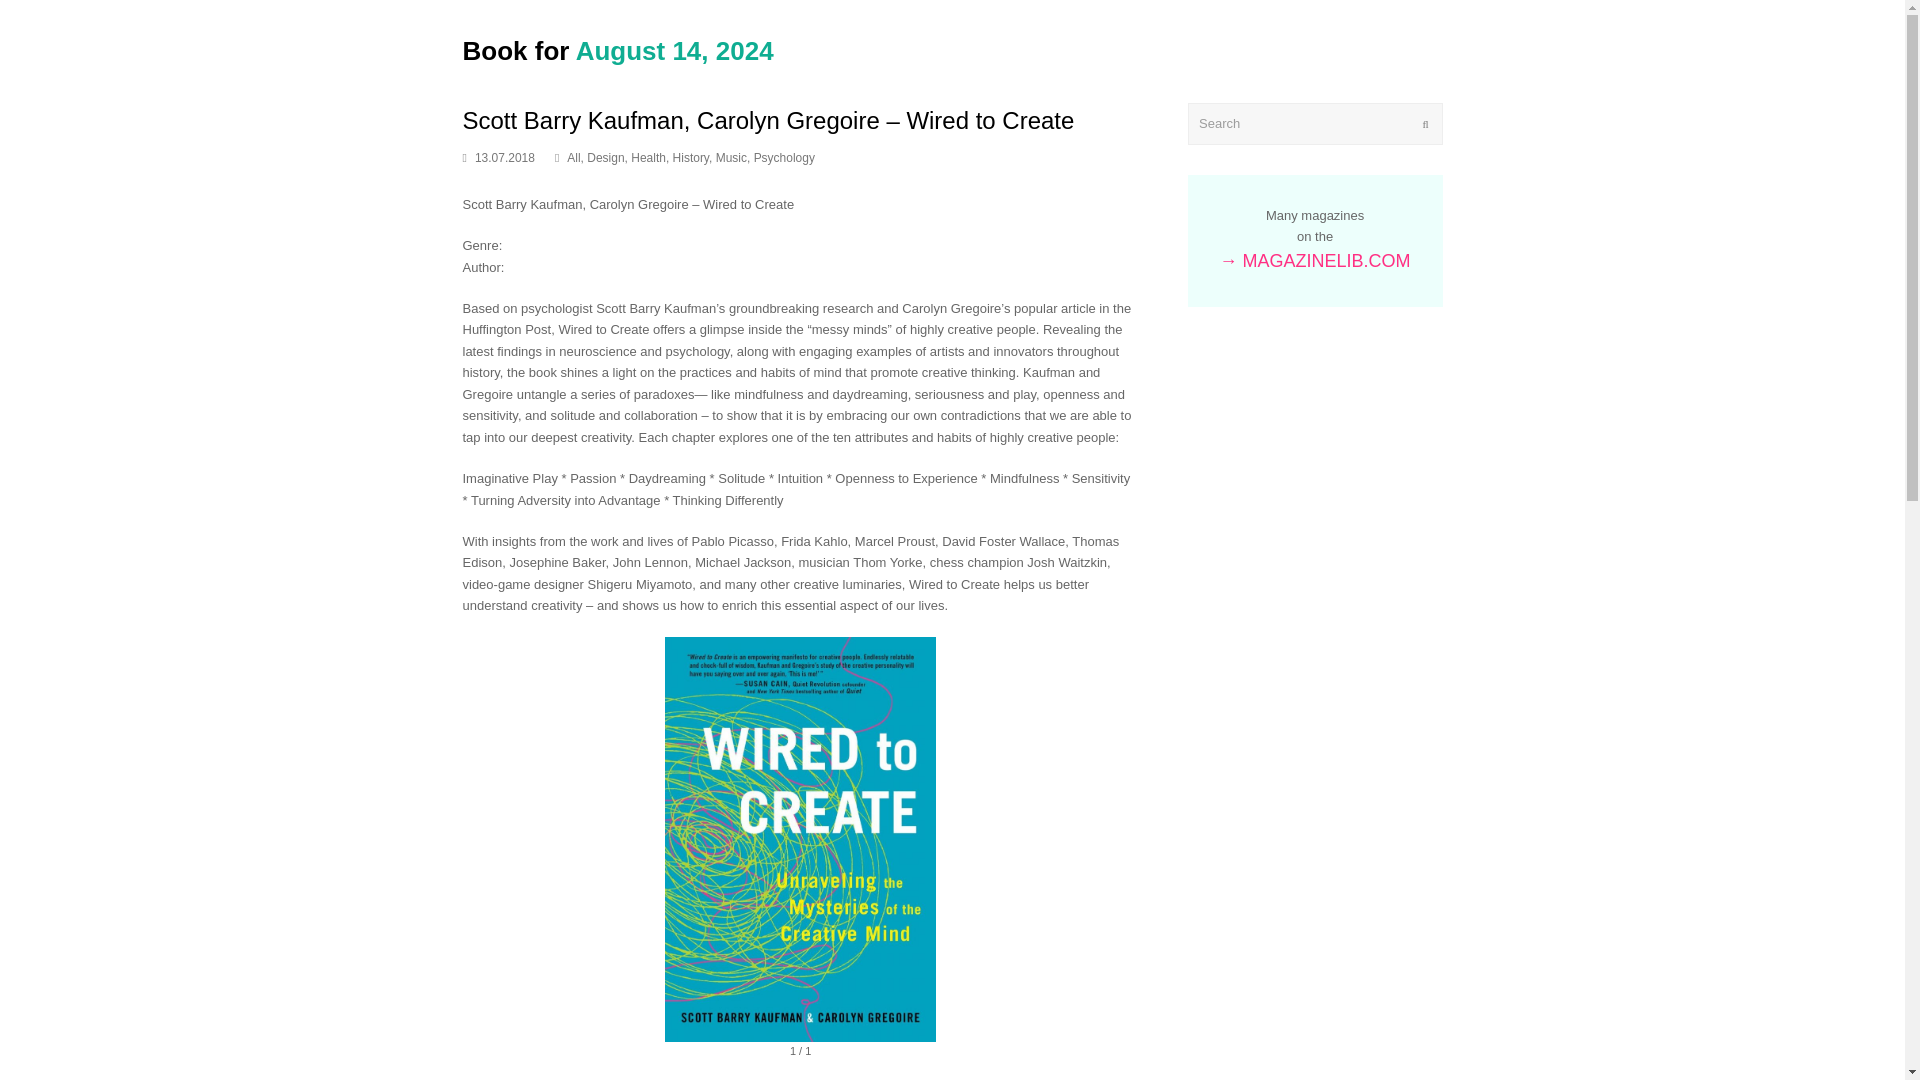 The width and height of the screenshot is (1920, 1080). Describe the element at coordinates (731, 158) in the screenshot. I see `Music` at that location.